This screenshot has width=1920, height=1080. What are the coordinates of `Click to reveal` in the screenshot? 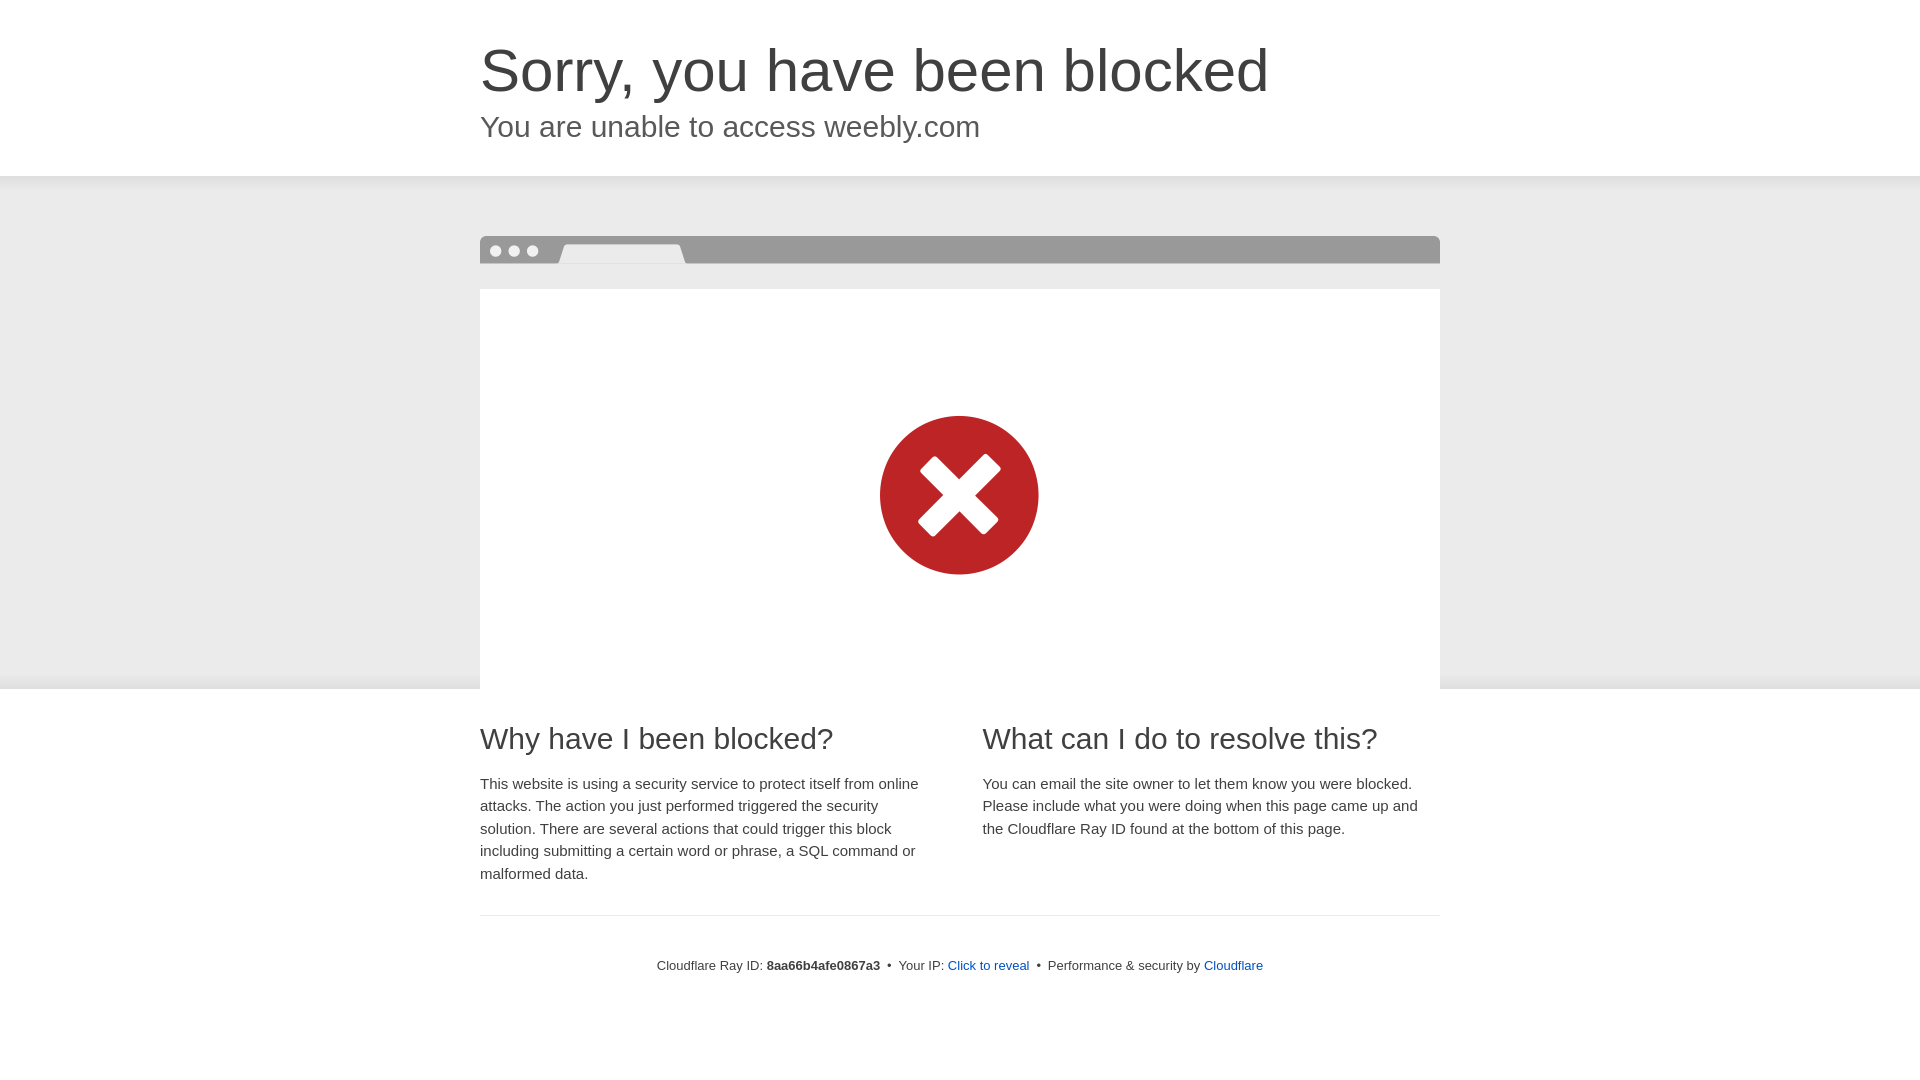 It's located at (988, 966).